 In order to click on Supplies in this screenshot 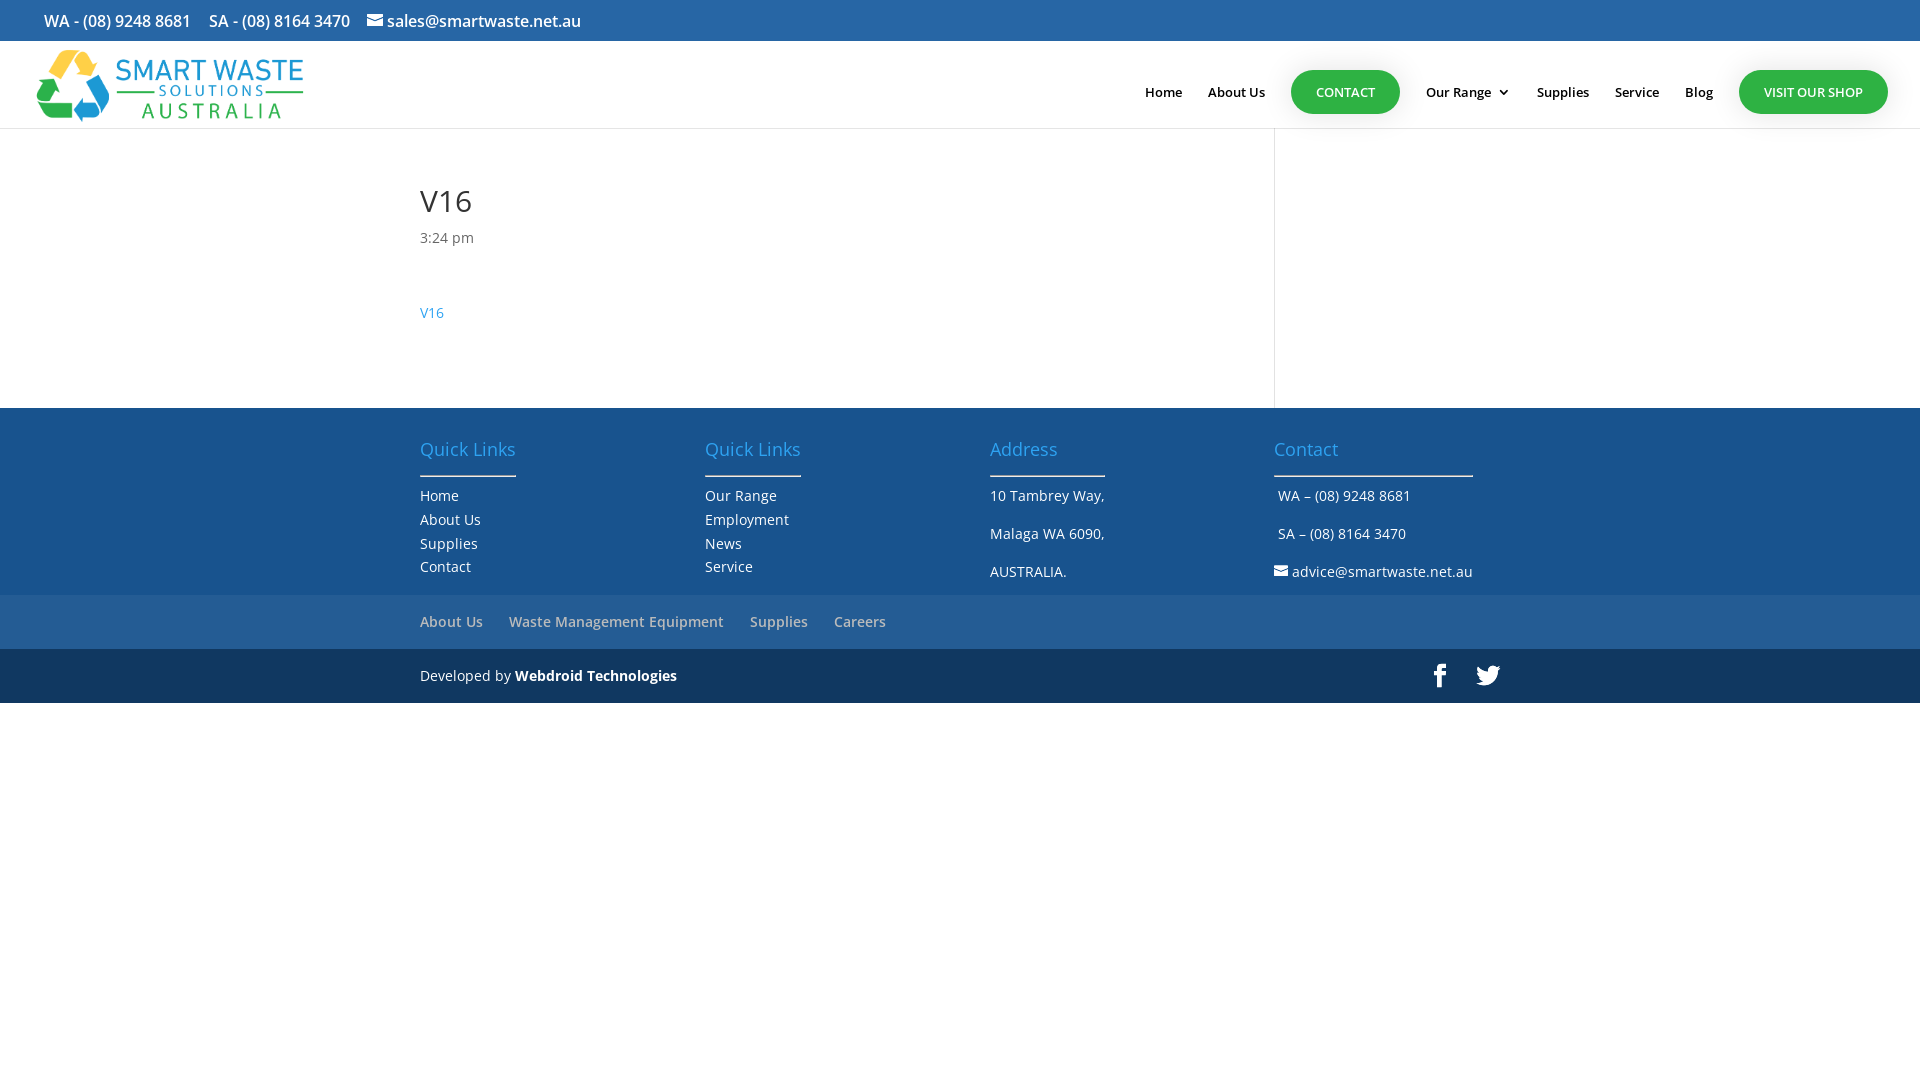, I will do `click(1563, 106)`.